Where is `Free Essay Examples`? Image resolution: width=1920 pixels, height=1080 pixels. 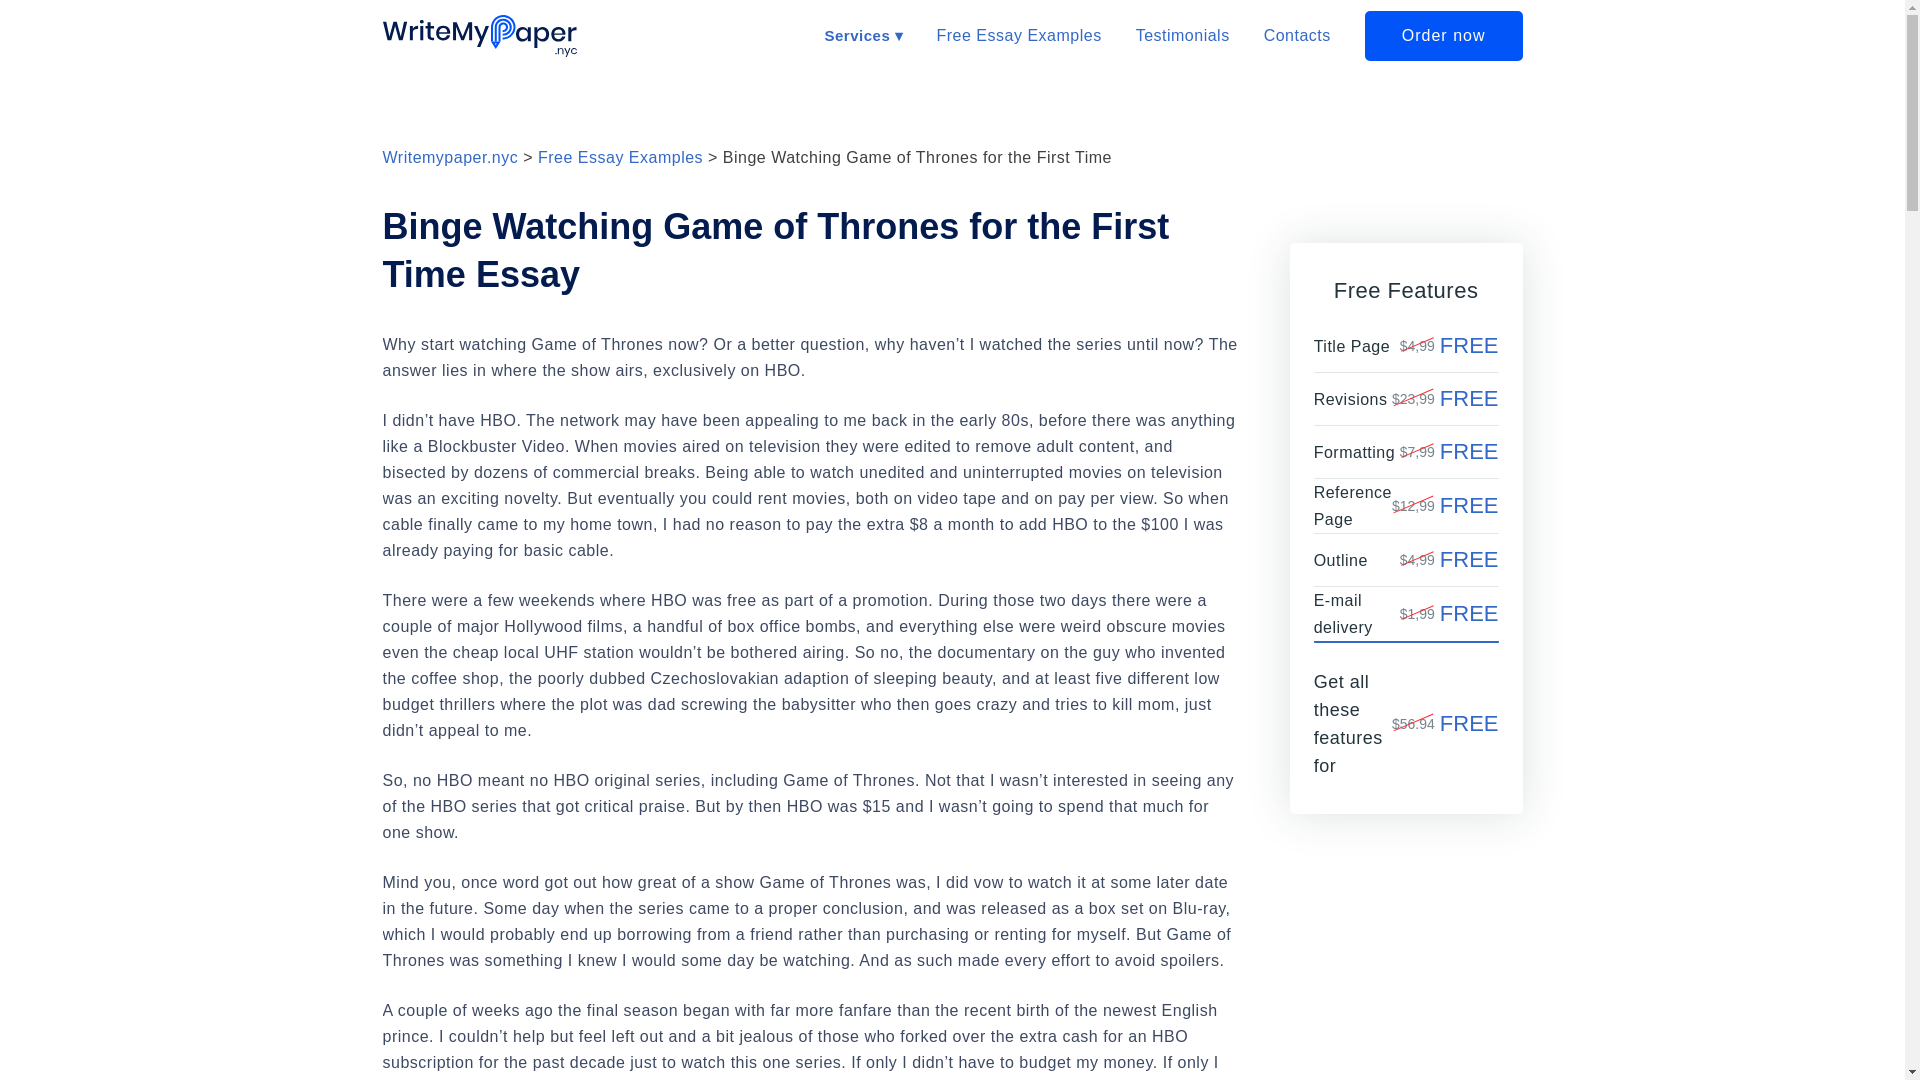
Free Essay Examples is located at coordinates (1019, 34).